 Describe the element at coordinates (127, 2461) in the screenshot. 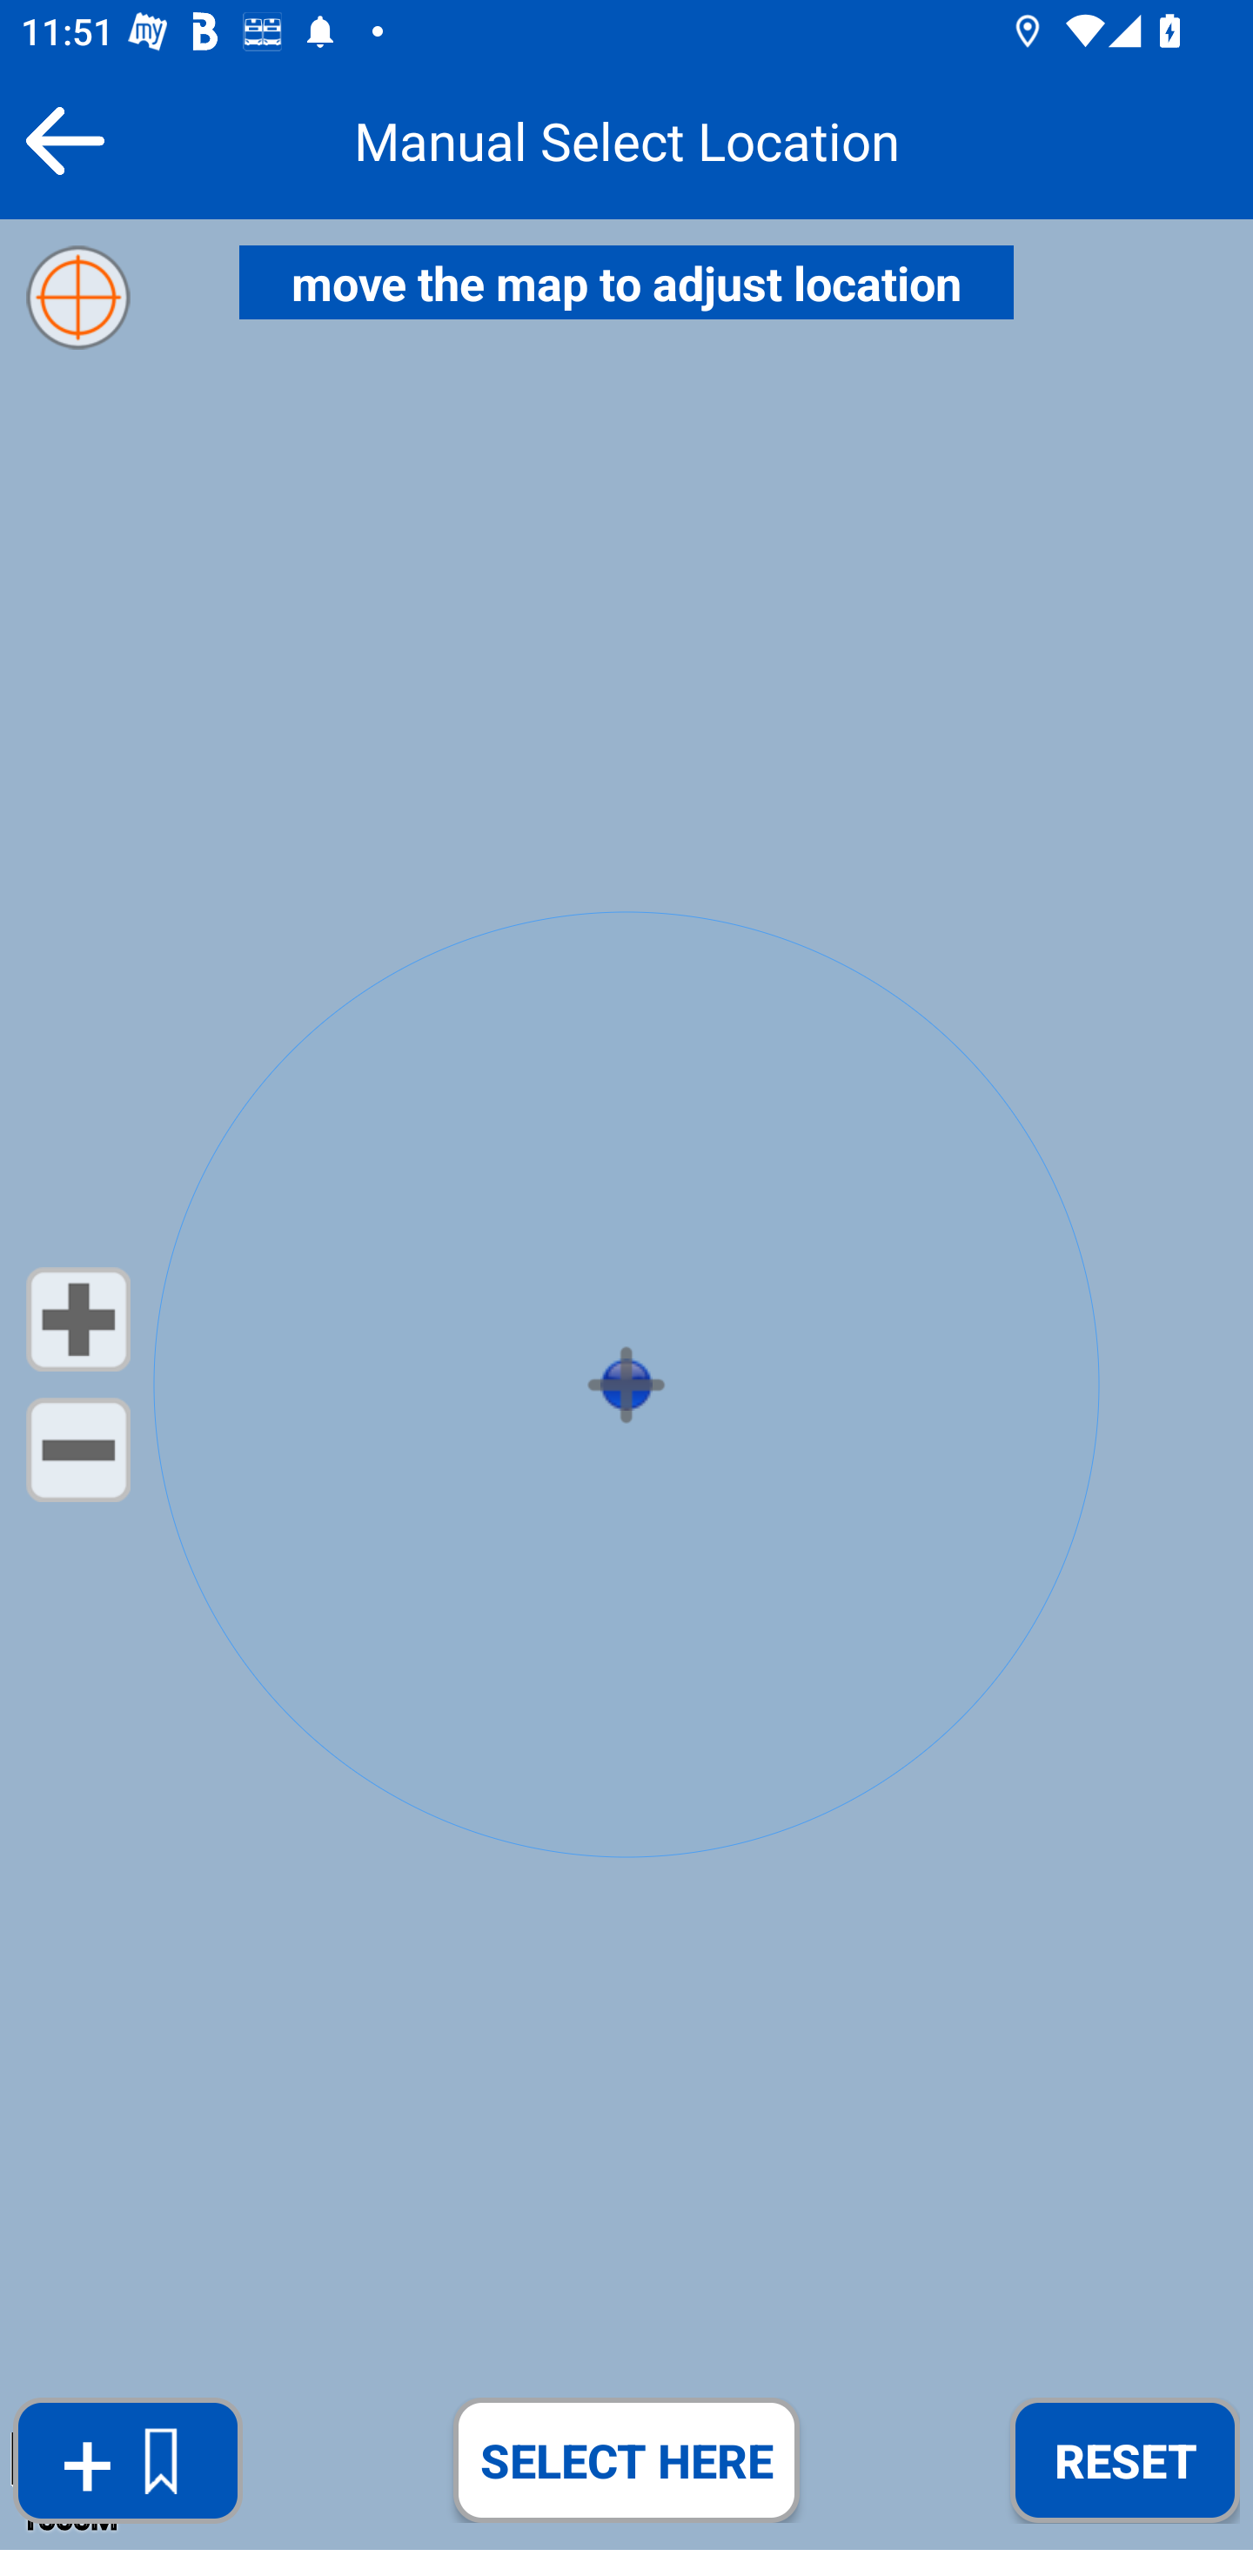

I see `Add bookmark` at that location.